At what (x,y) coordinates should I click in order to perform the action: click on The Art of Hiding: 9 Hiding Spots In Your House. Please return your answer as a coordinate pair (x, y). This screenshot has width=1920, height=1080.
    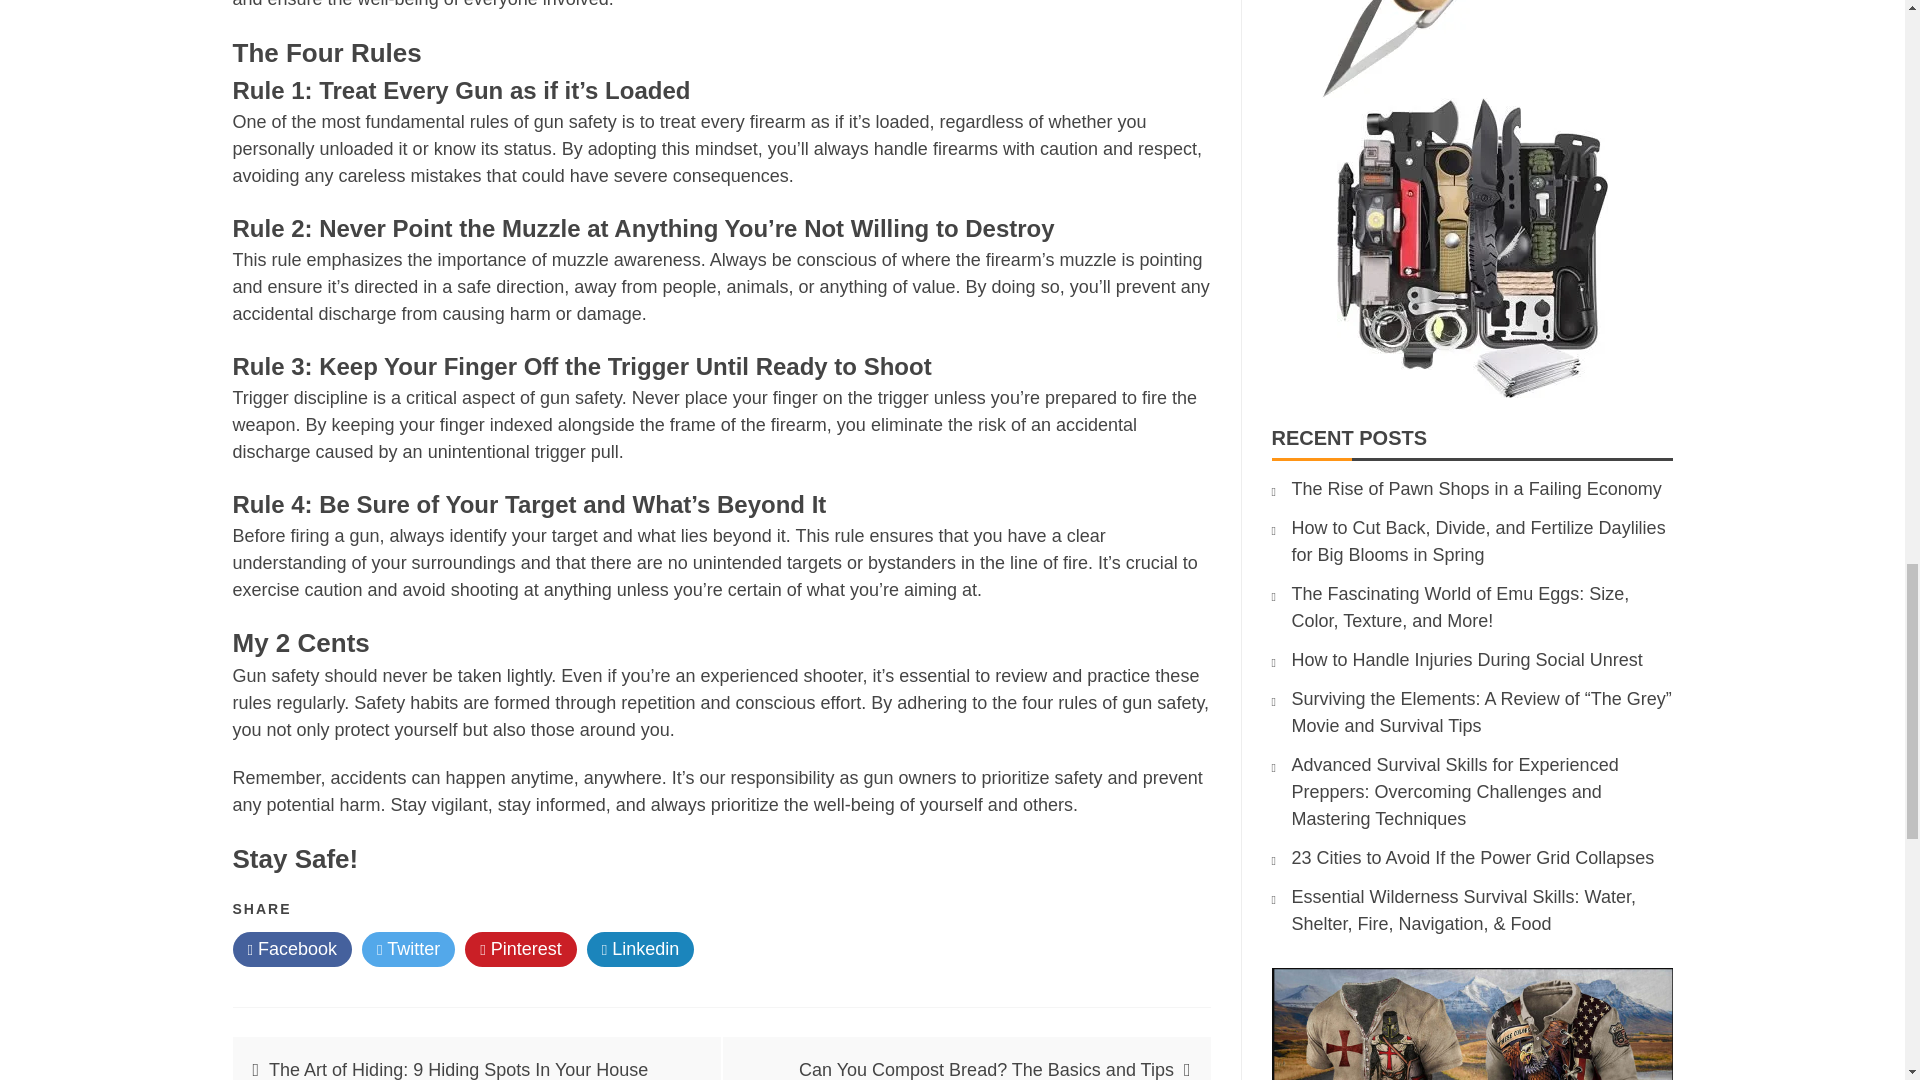
    Looking at the image, I should click on (458, 1070).